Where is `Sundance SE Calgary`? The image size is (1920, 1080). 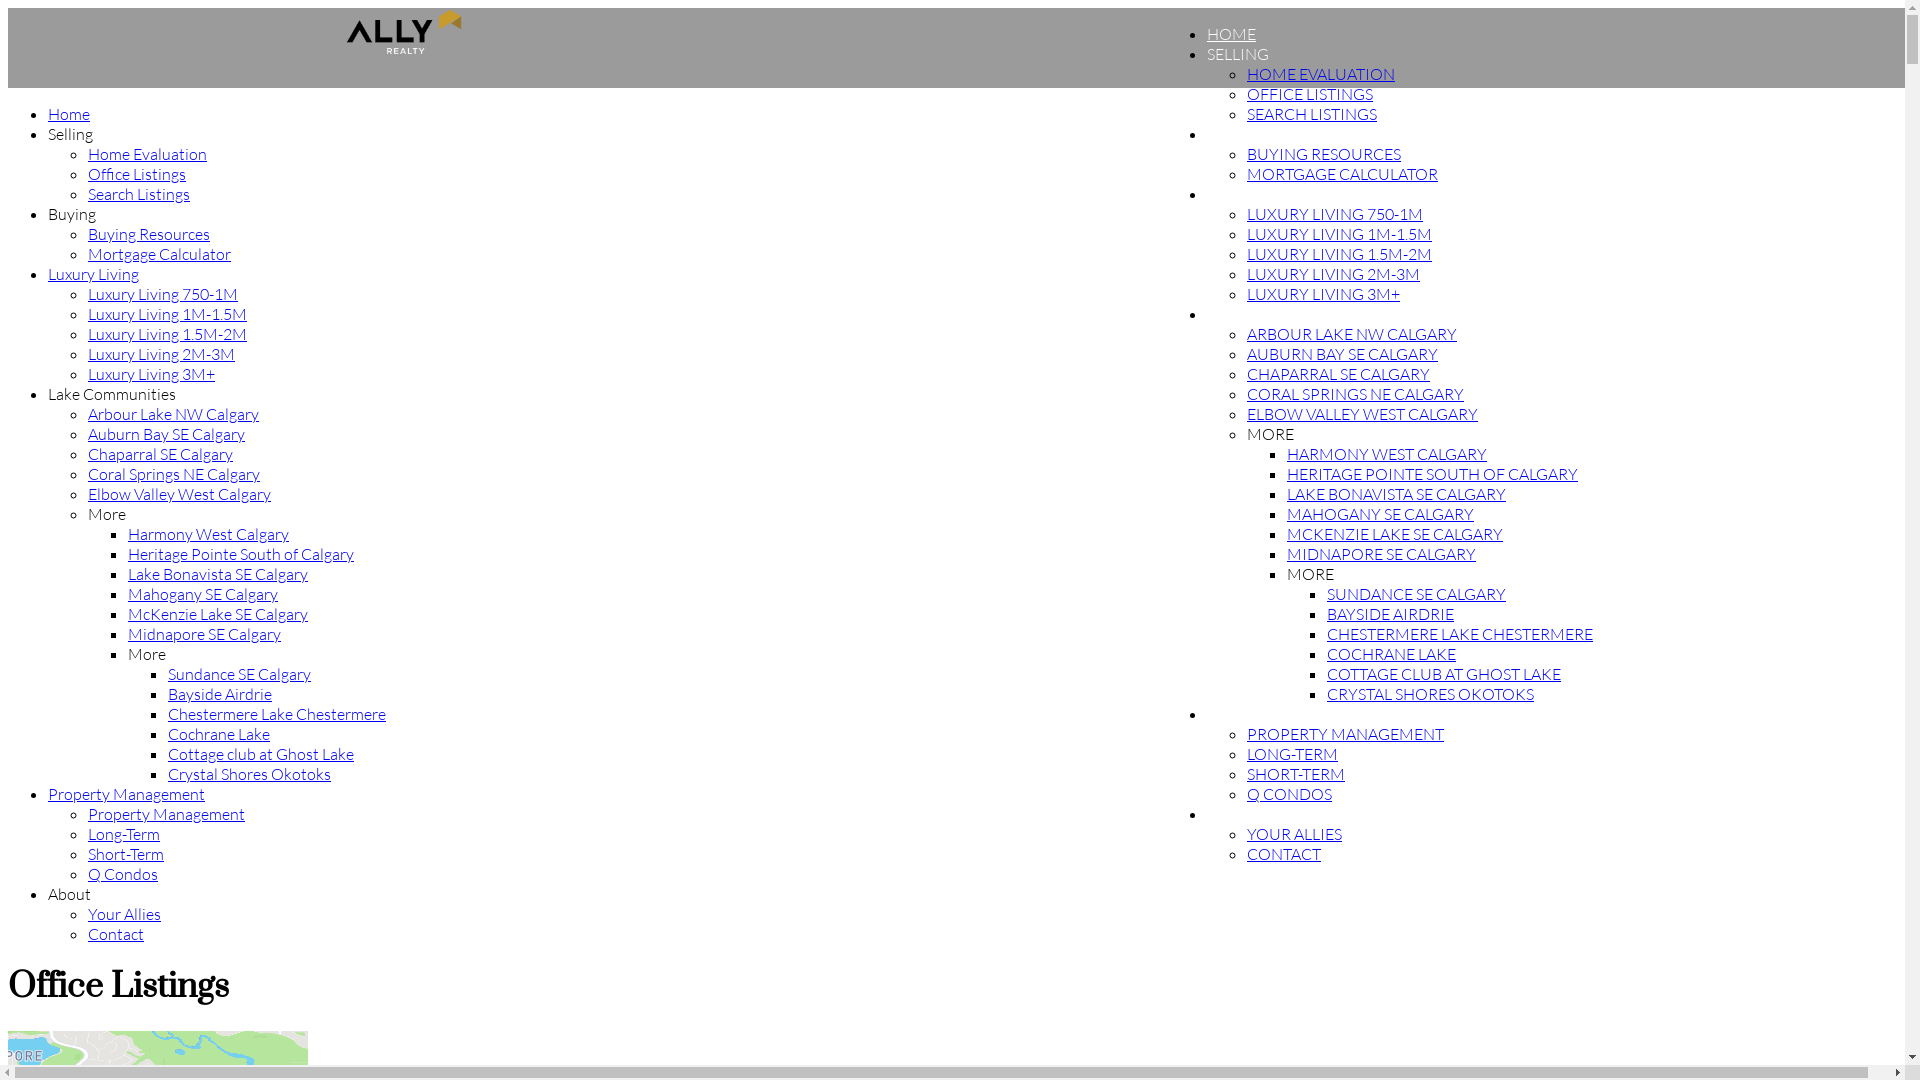 Sundance SE Calgary is located at coordinates (240, 674).